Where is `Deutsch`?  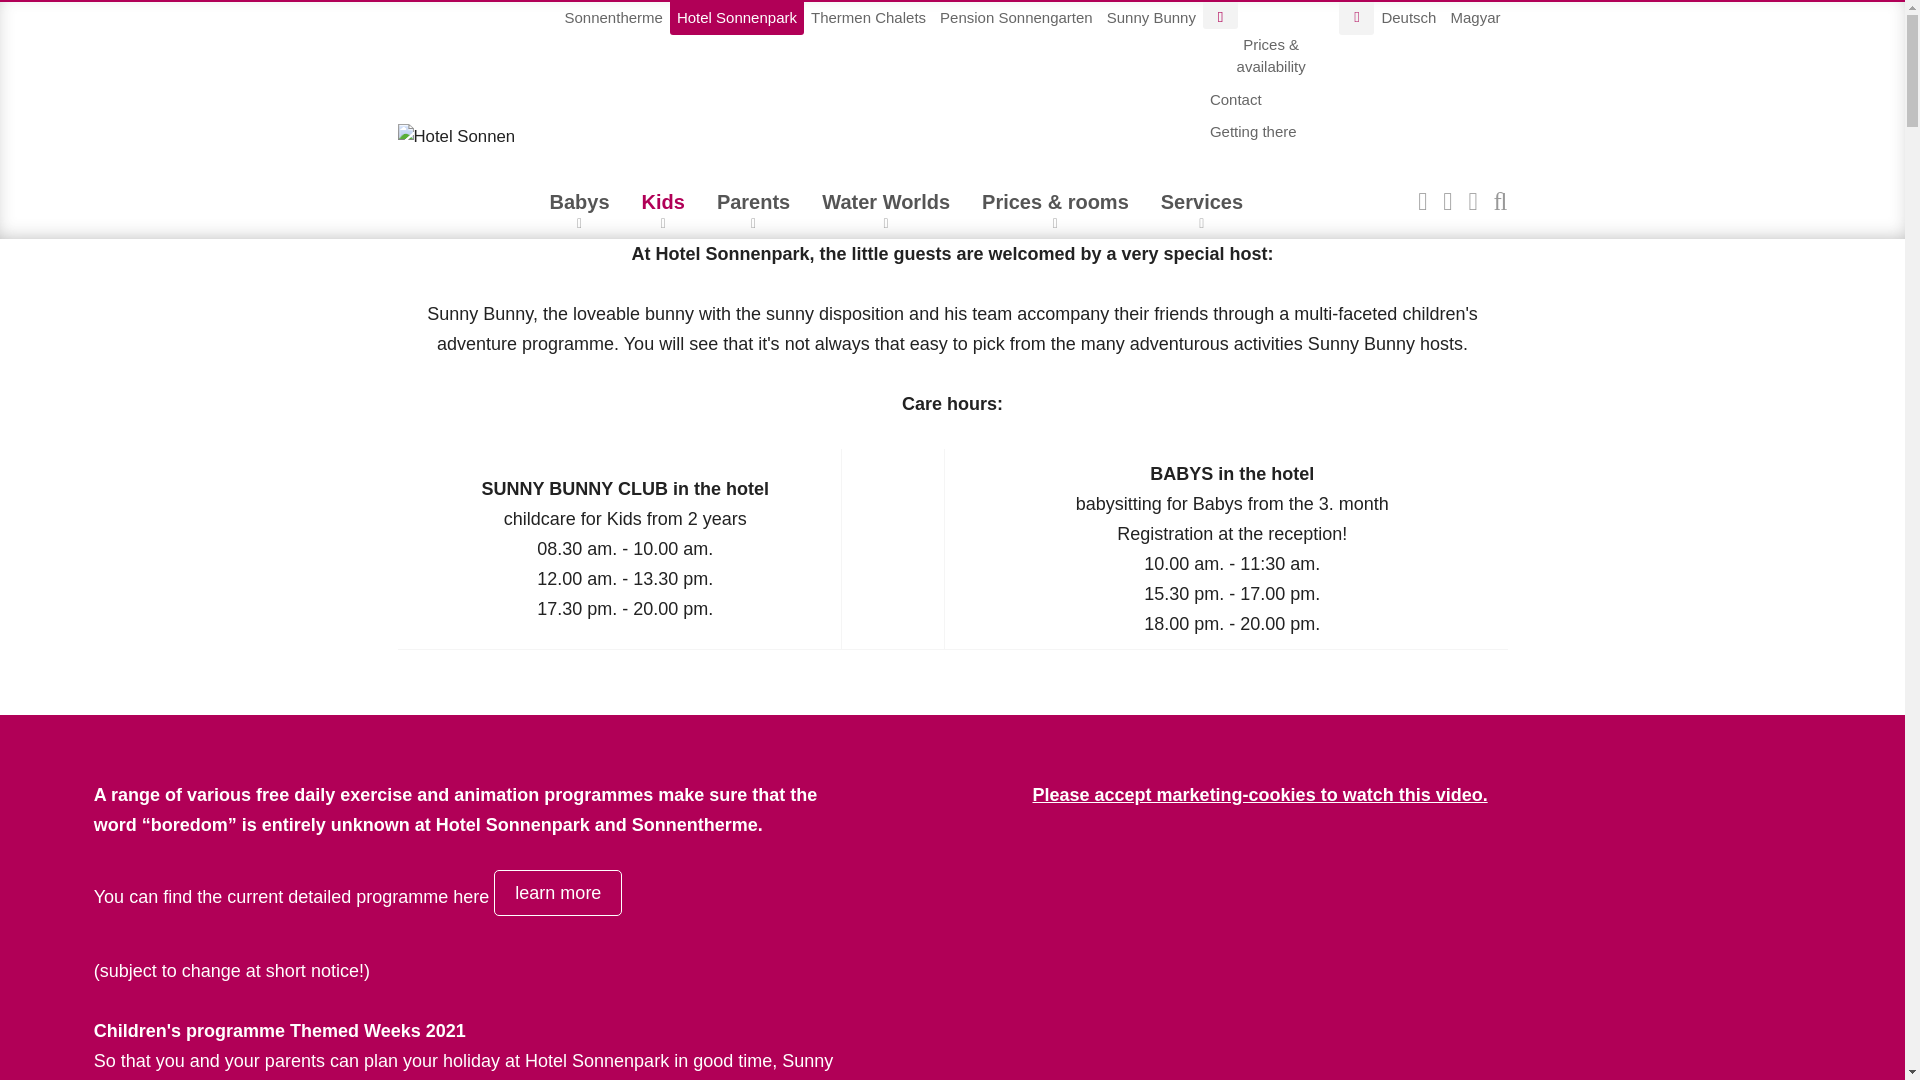
Deutsch is located at coordinates (1408, 18).